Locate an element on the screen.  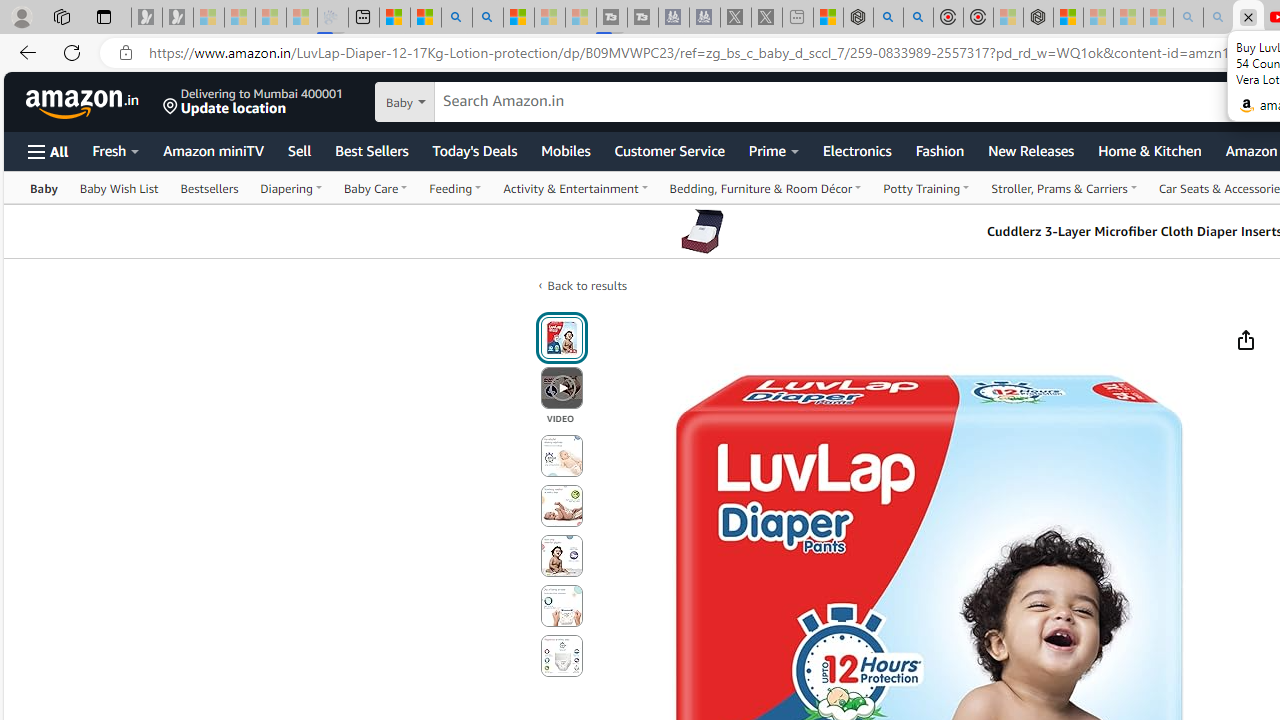
X - Sleeping is located at coordinates (766, 18).